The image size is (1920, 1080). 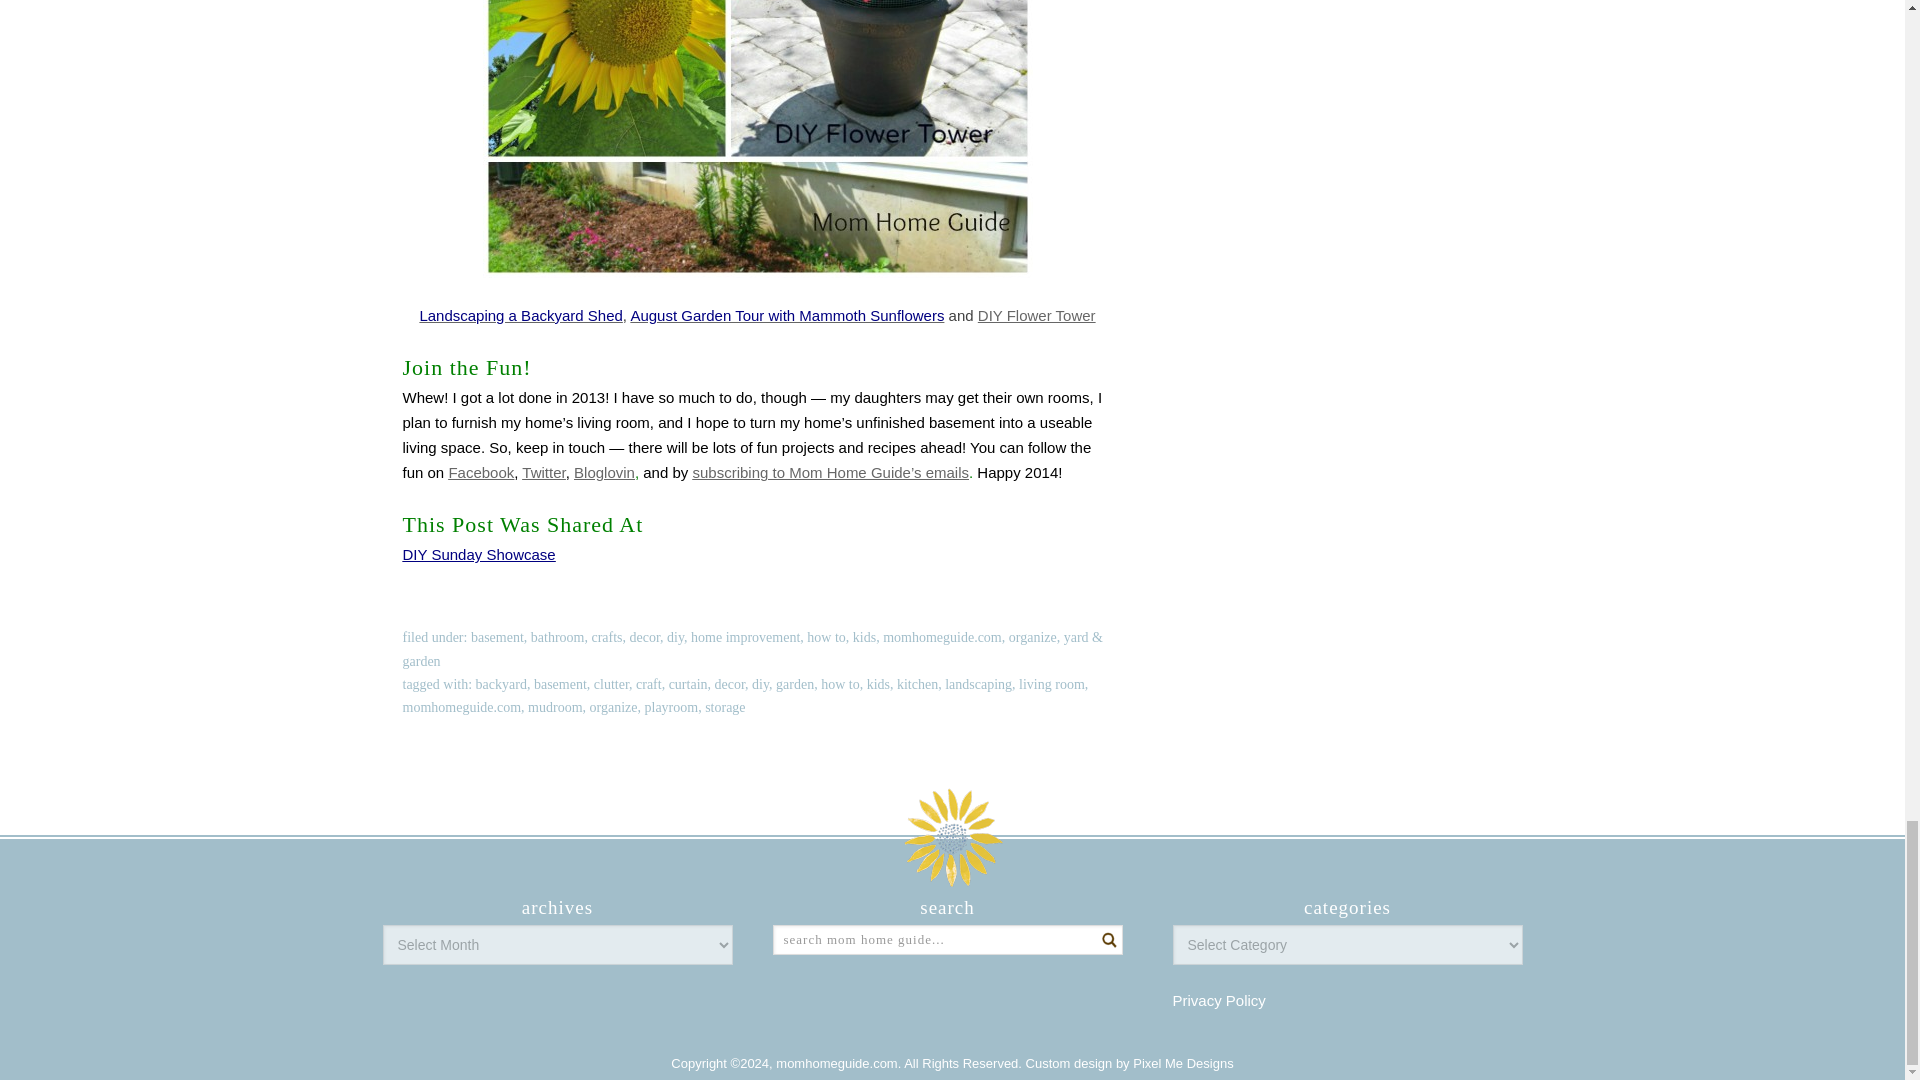 I want to click on Bloglovin, so click(x=604, y=472).